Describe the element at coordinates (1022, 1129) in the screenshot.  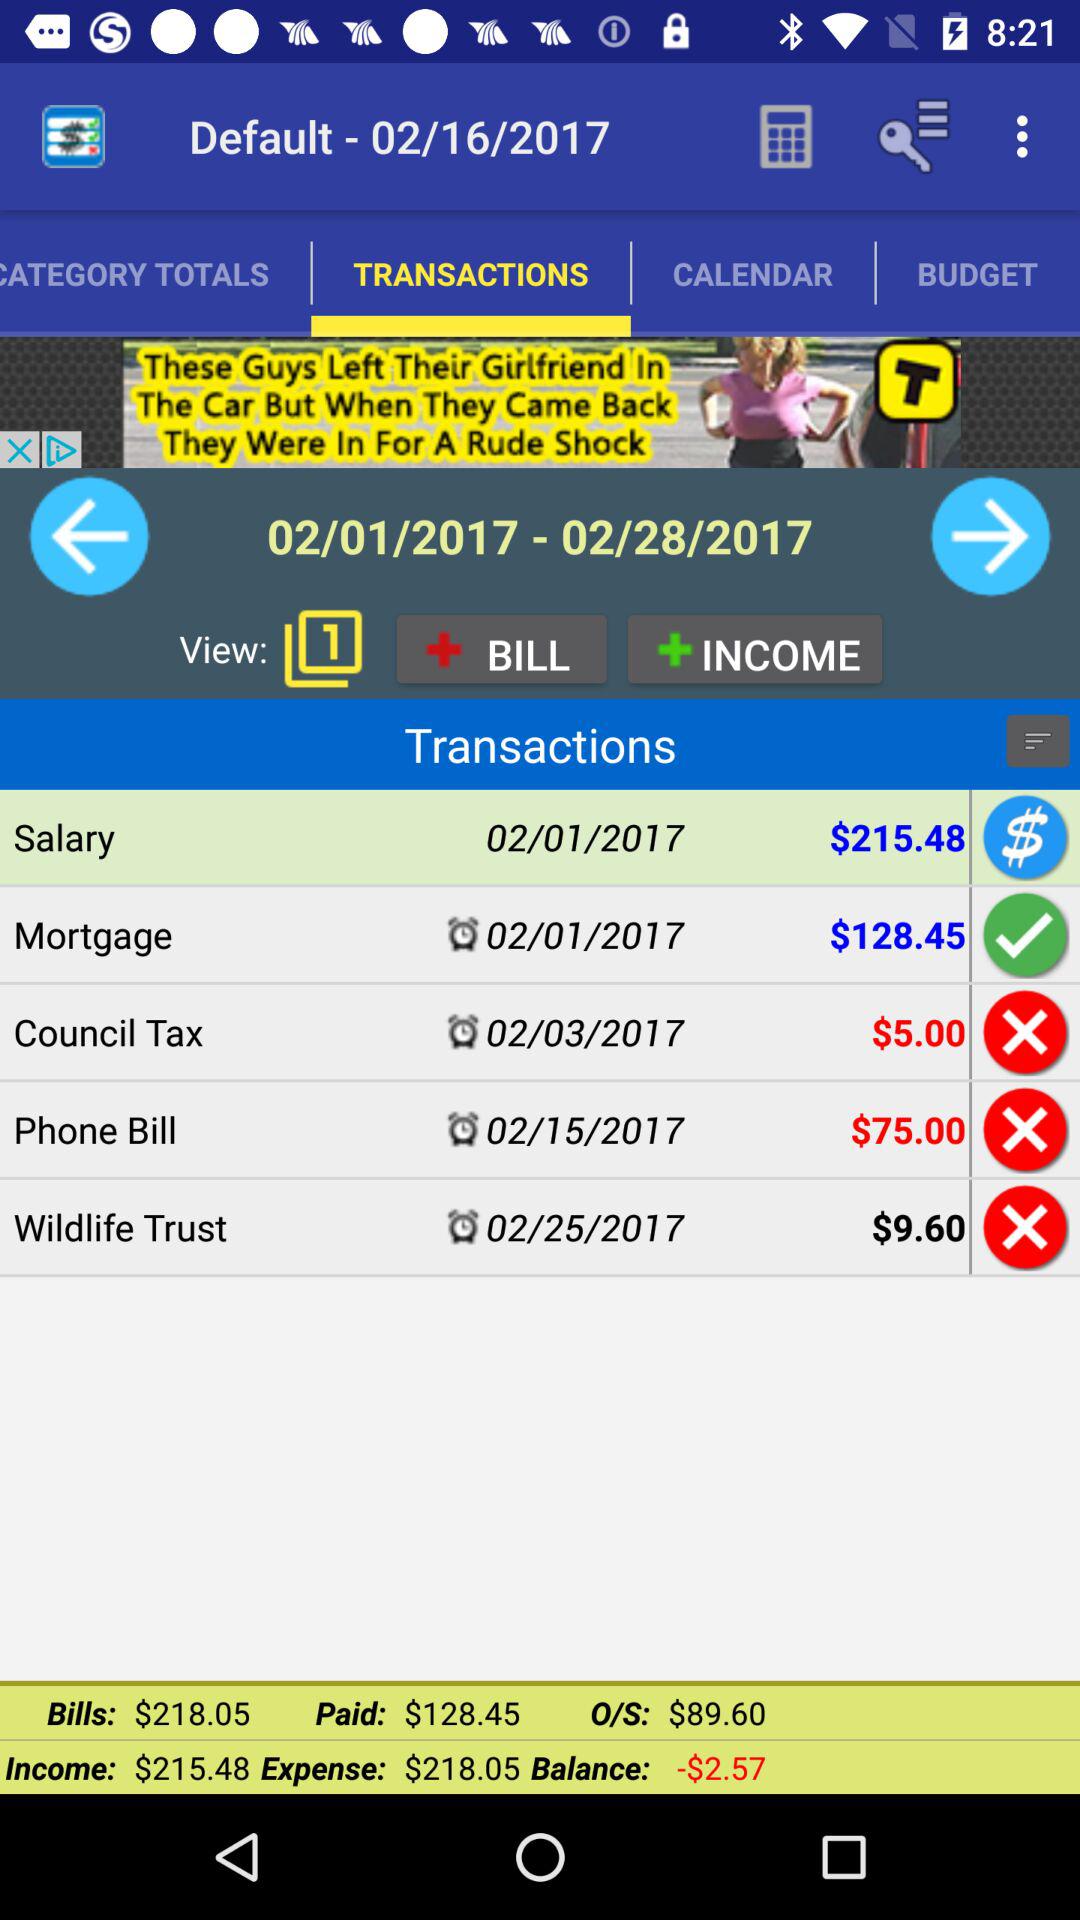
I see `cancel` at that location.